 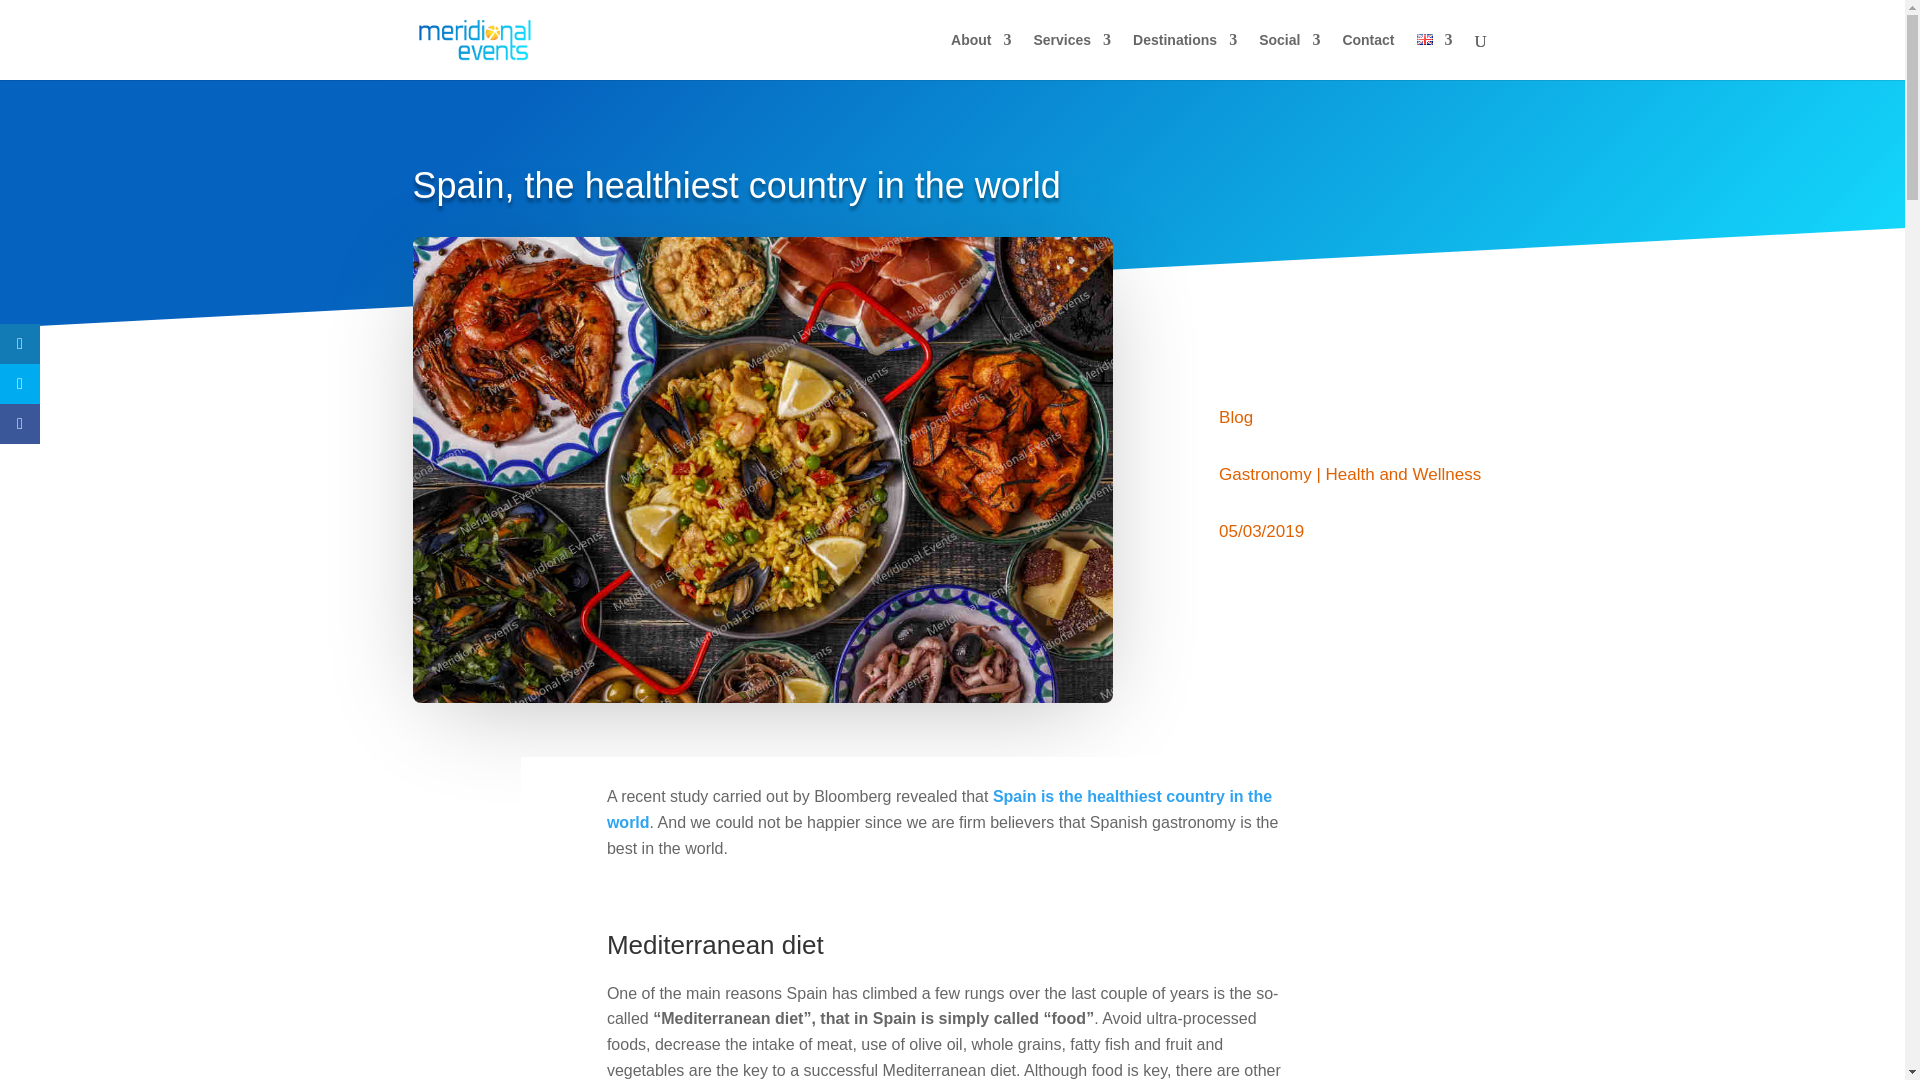 What do you see at coordinates (1368, 56) in the screenshot?
I see `Contact` at bounding box center [1368, 56].